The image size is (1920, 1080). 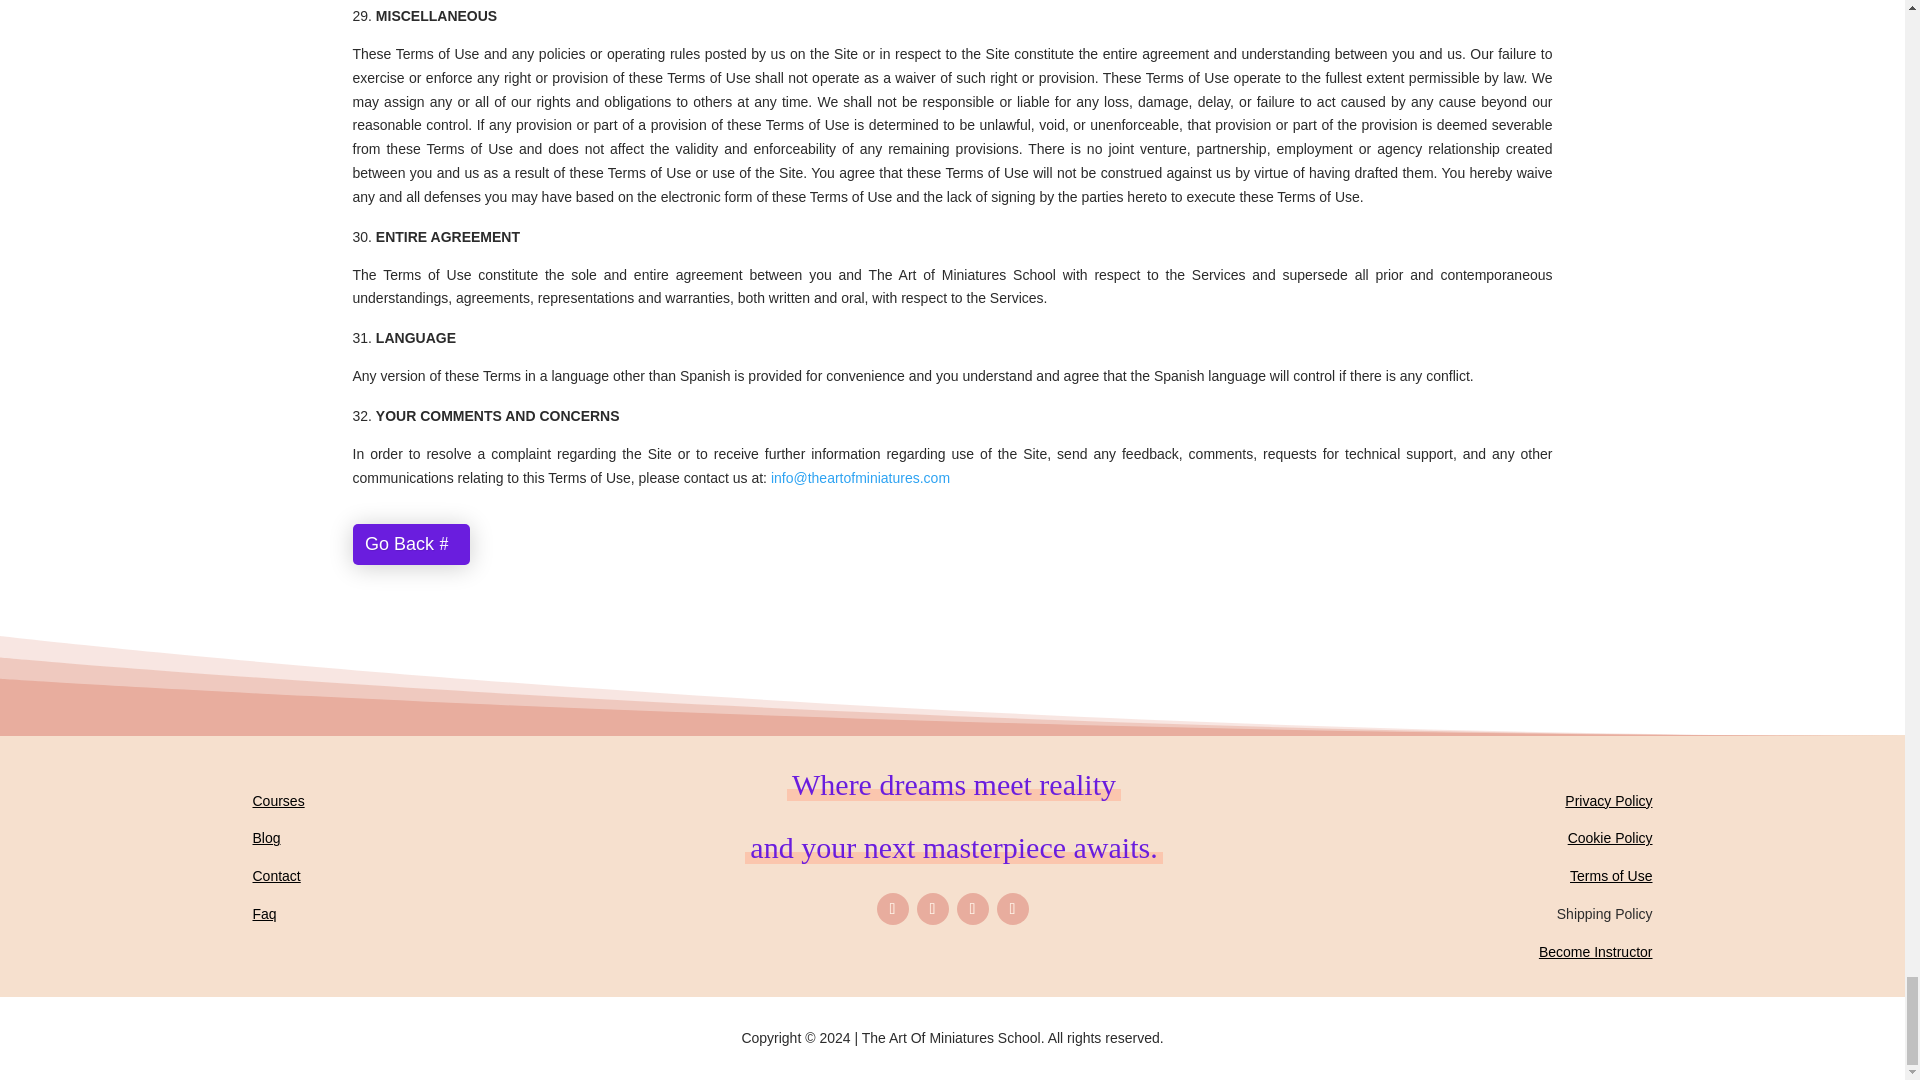 What do you see at coordinates (932, 908) in the screenshot?
I see `Follow on X` at bounding box center [932, 908].